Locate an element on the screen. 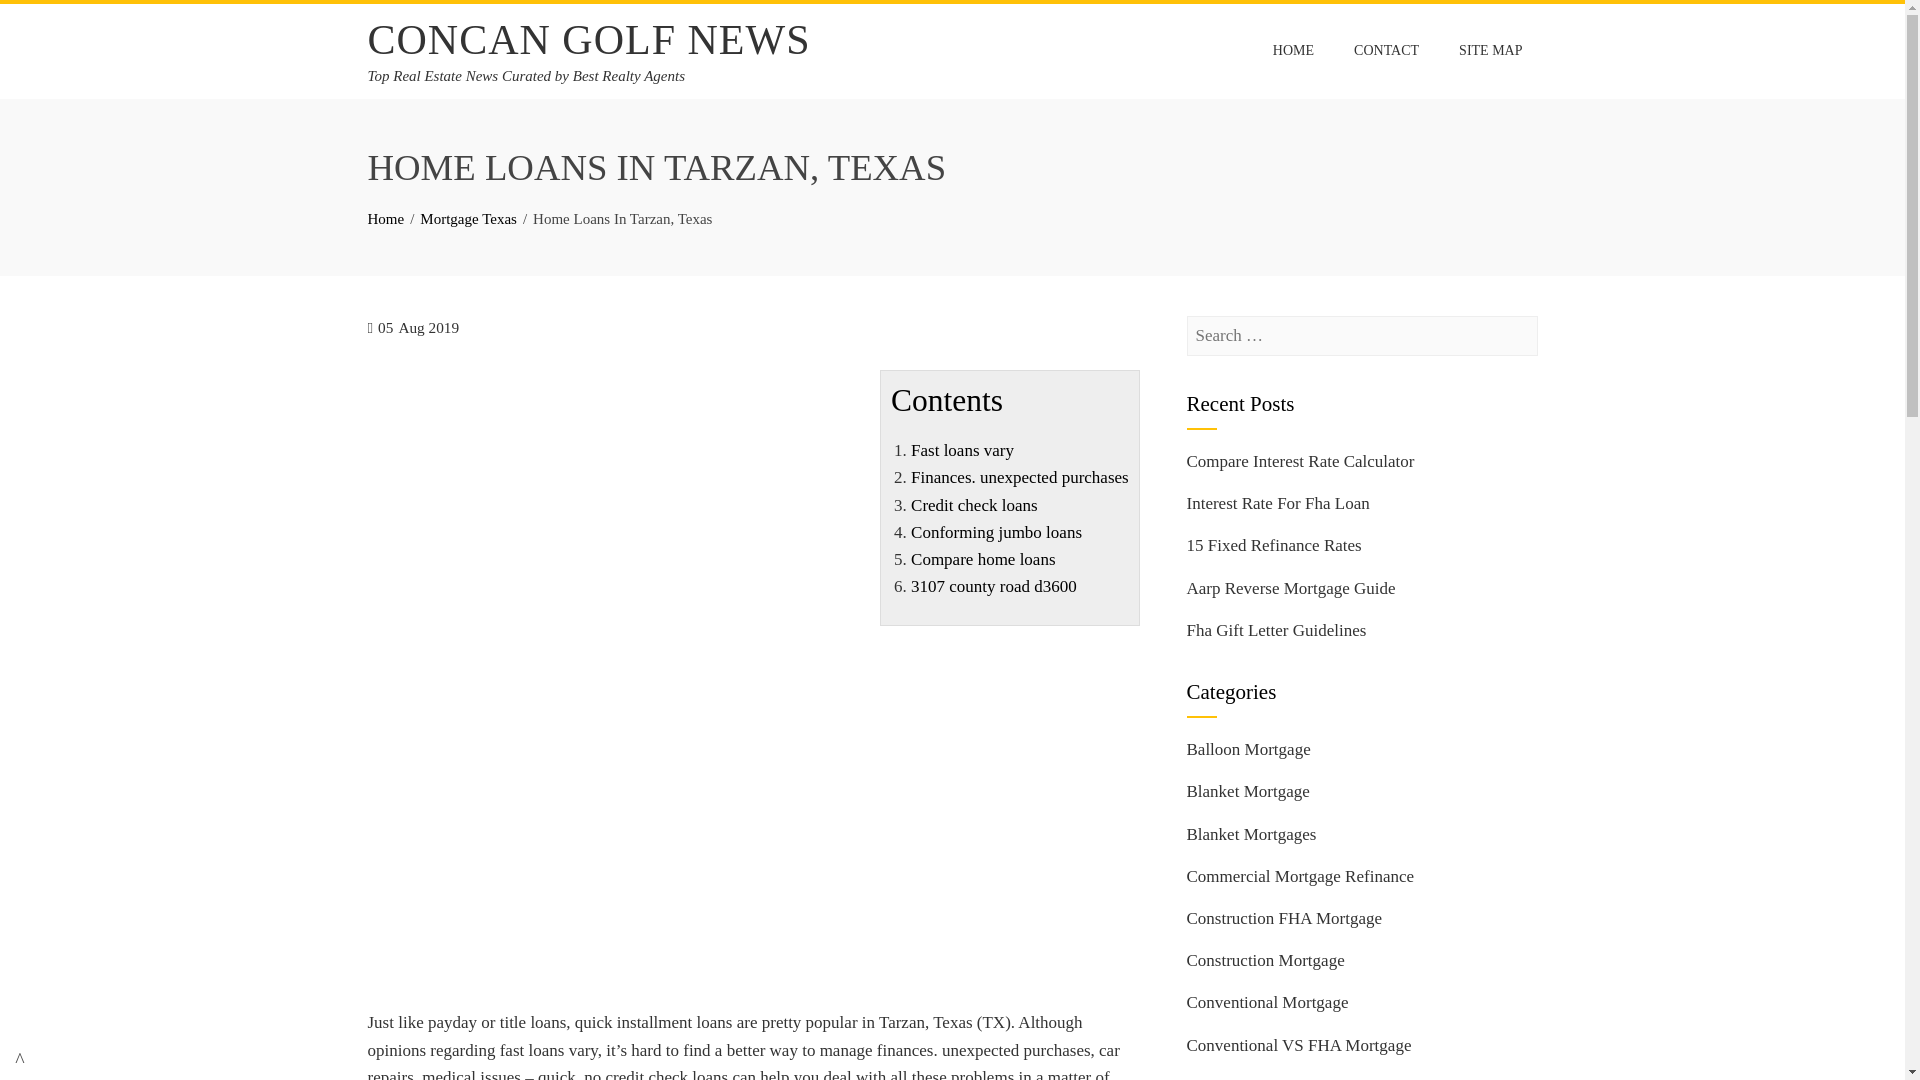  FHA 203k Mortgage is located at coordinates (1257, 1078).